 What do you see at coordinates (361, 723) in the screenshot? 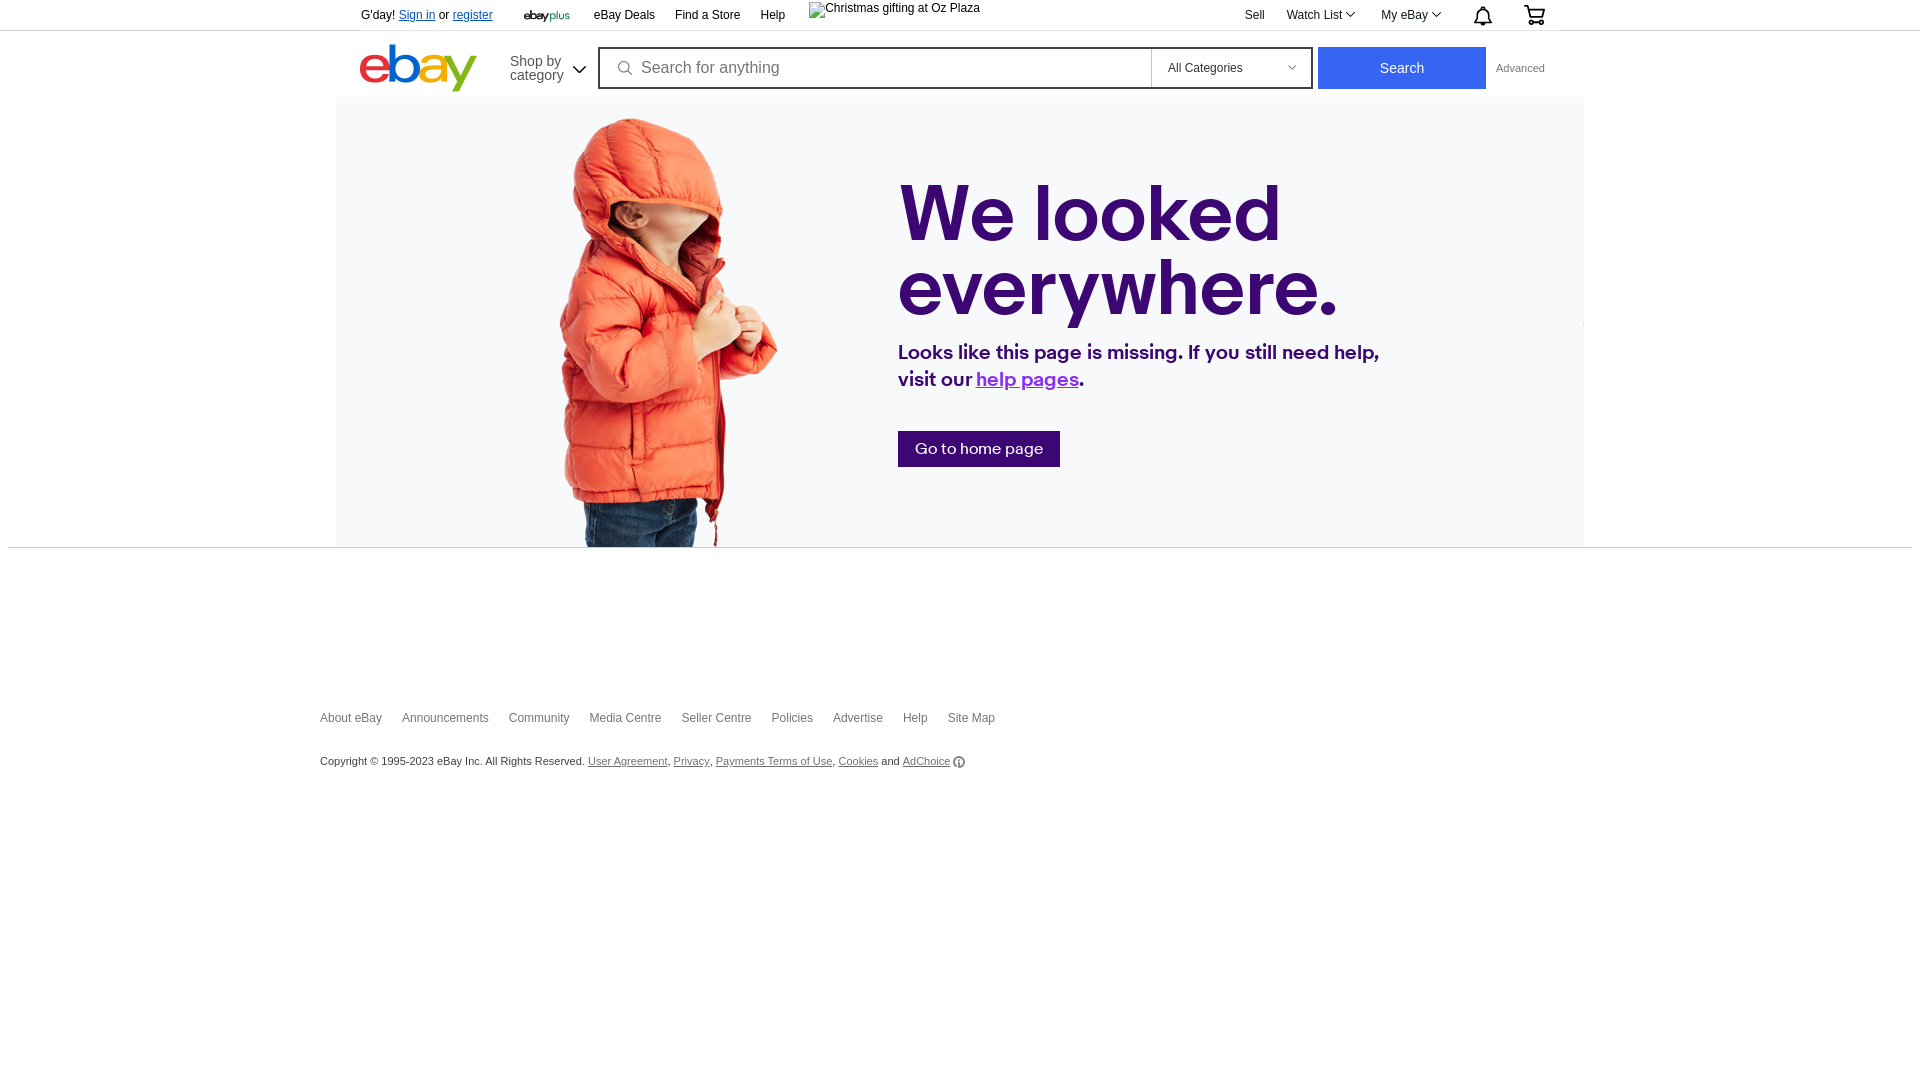
I see `About eBay` at bounding box center [361, 723].